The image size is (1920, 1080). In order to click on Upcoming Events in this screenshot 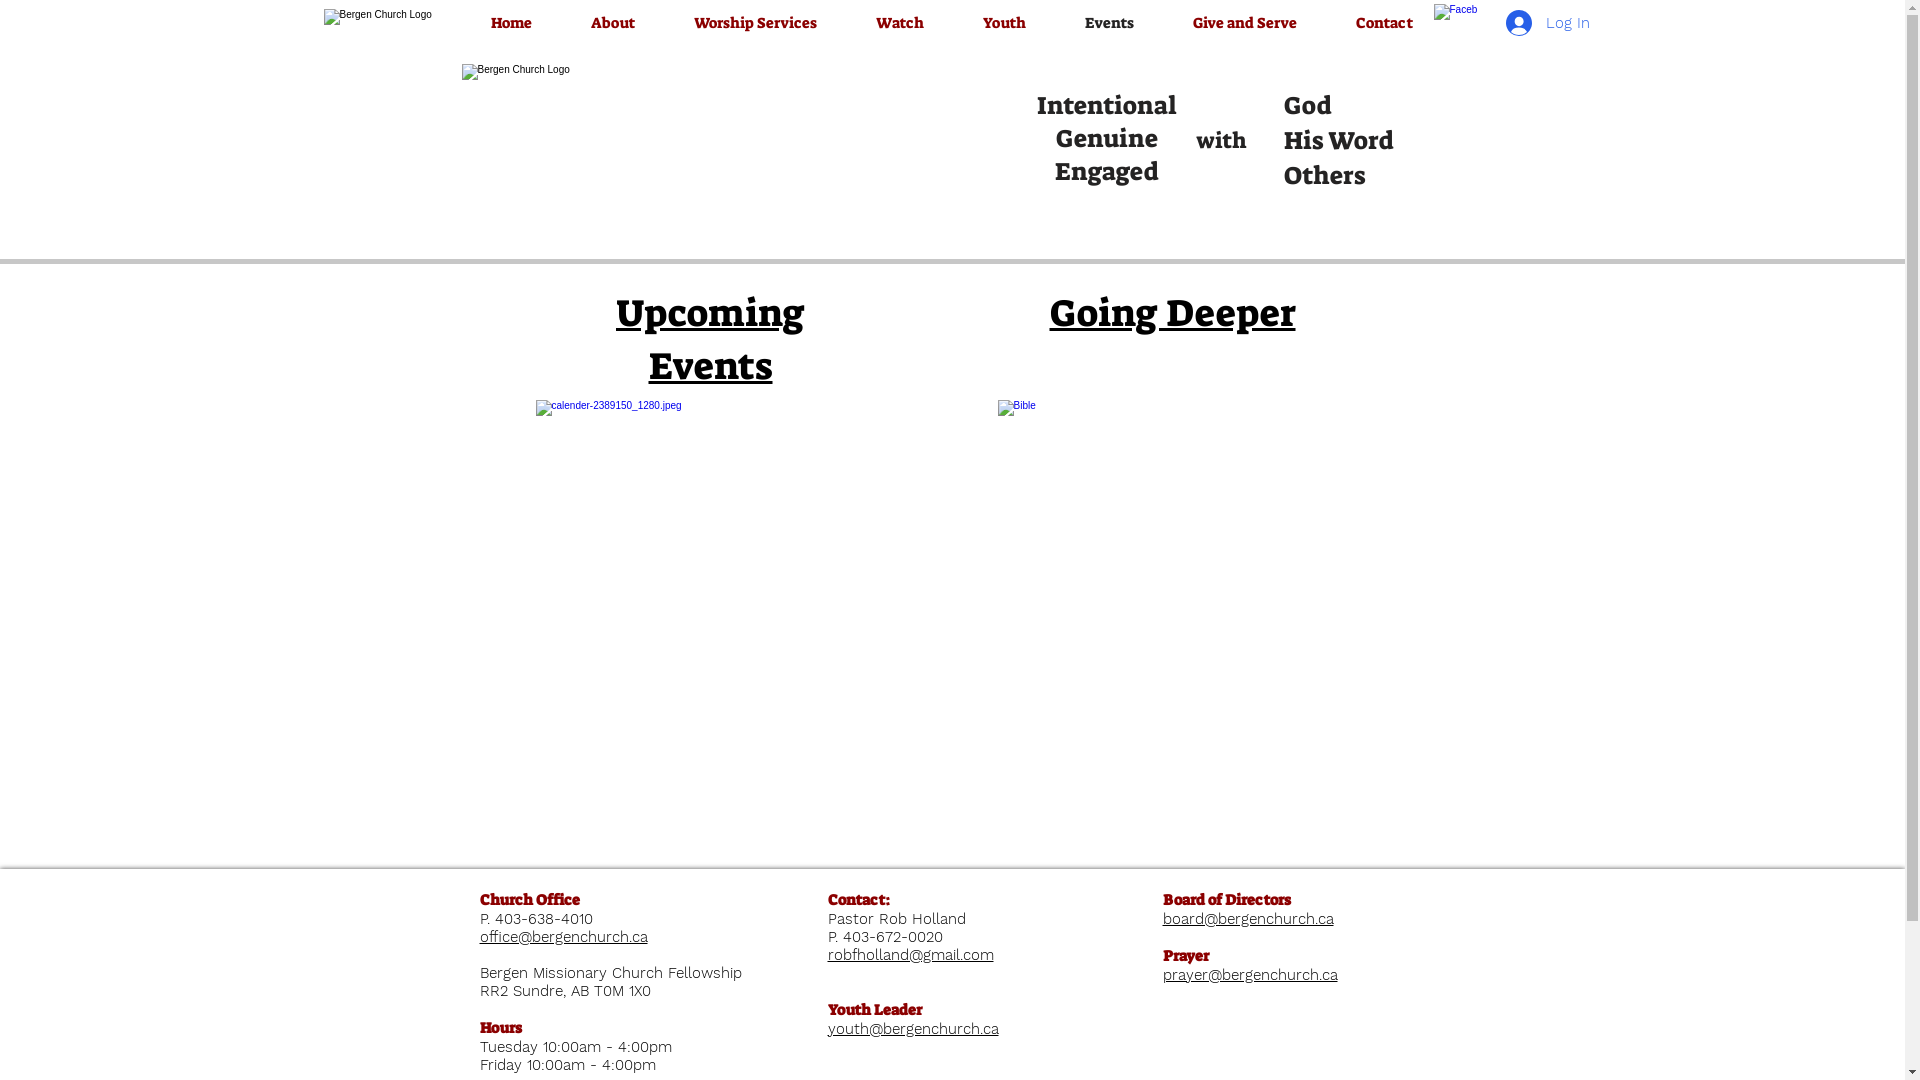, I will do `click(710, 340)`.